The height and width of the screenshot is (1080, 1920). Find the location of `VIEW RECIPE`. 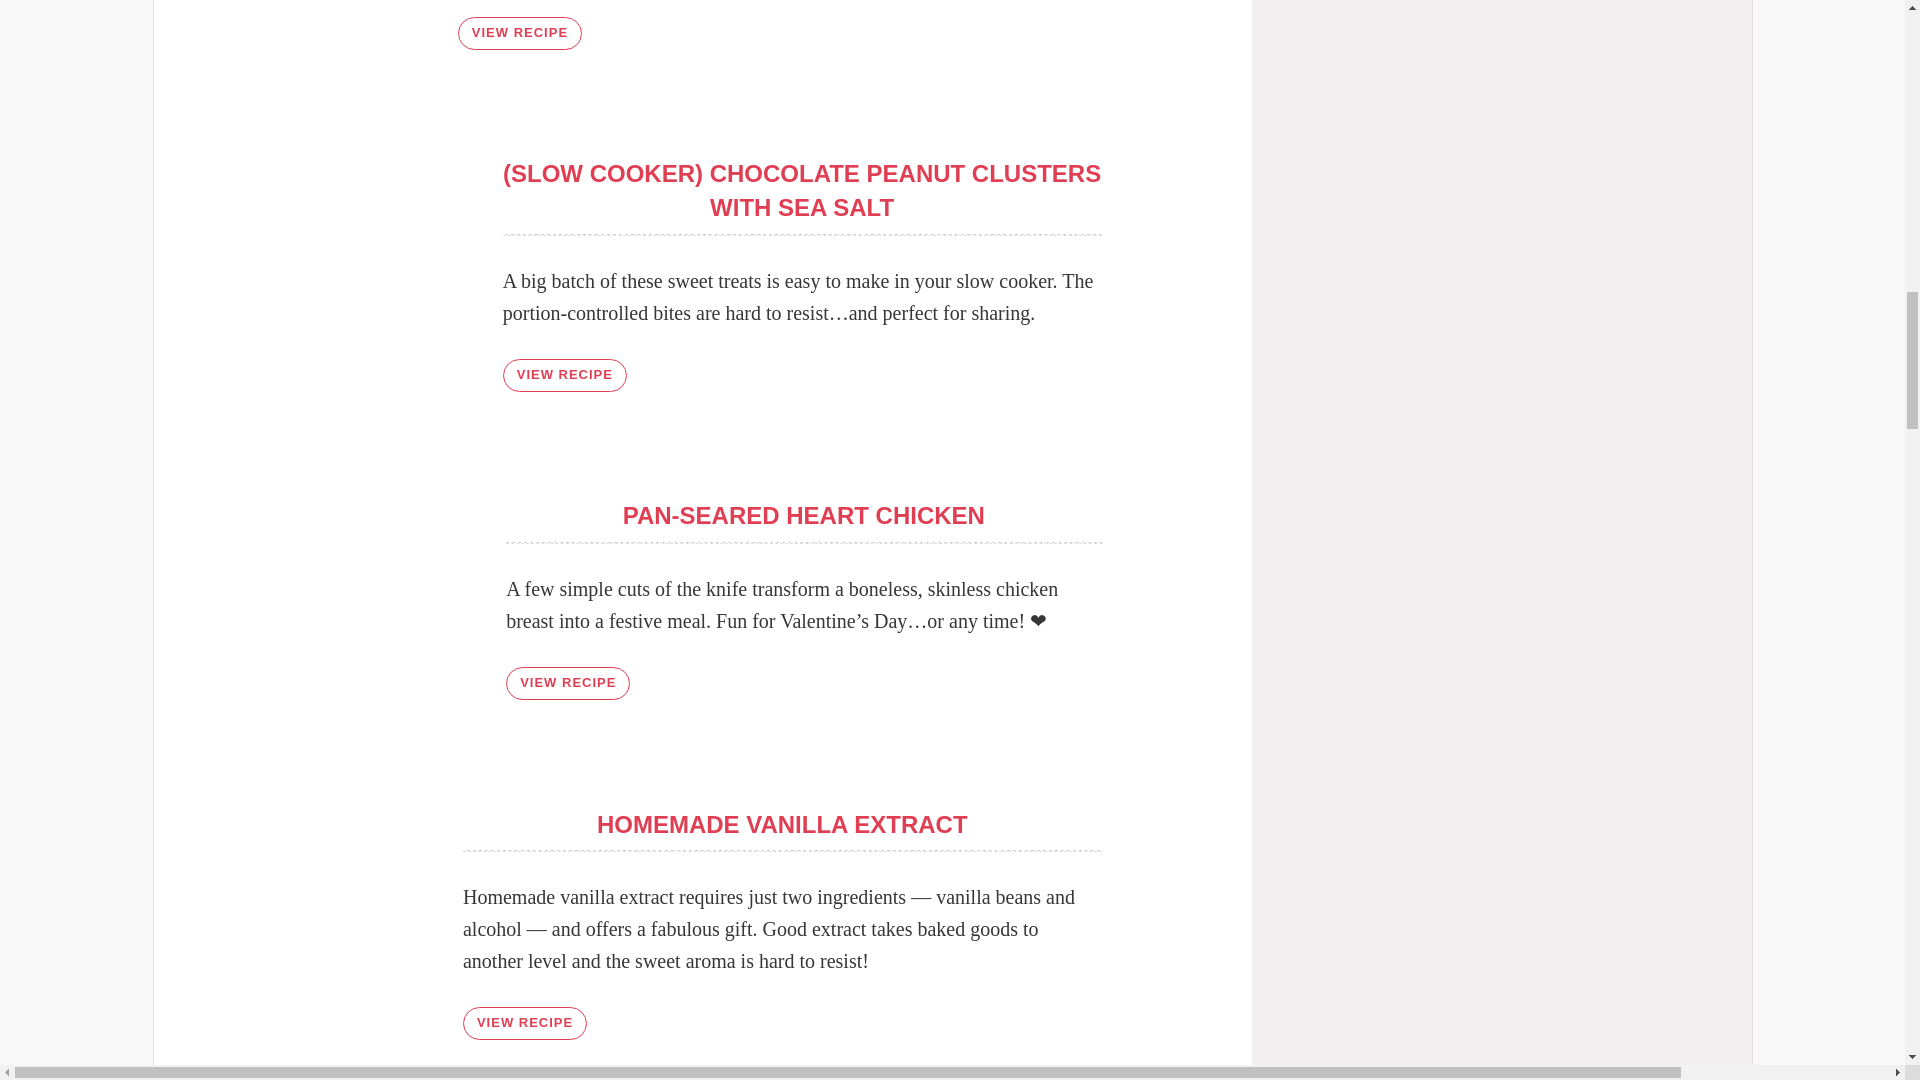

VIEW RECIPE is located at coordinates (520, 33).